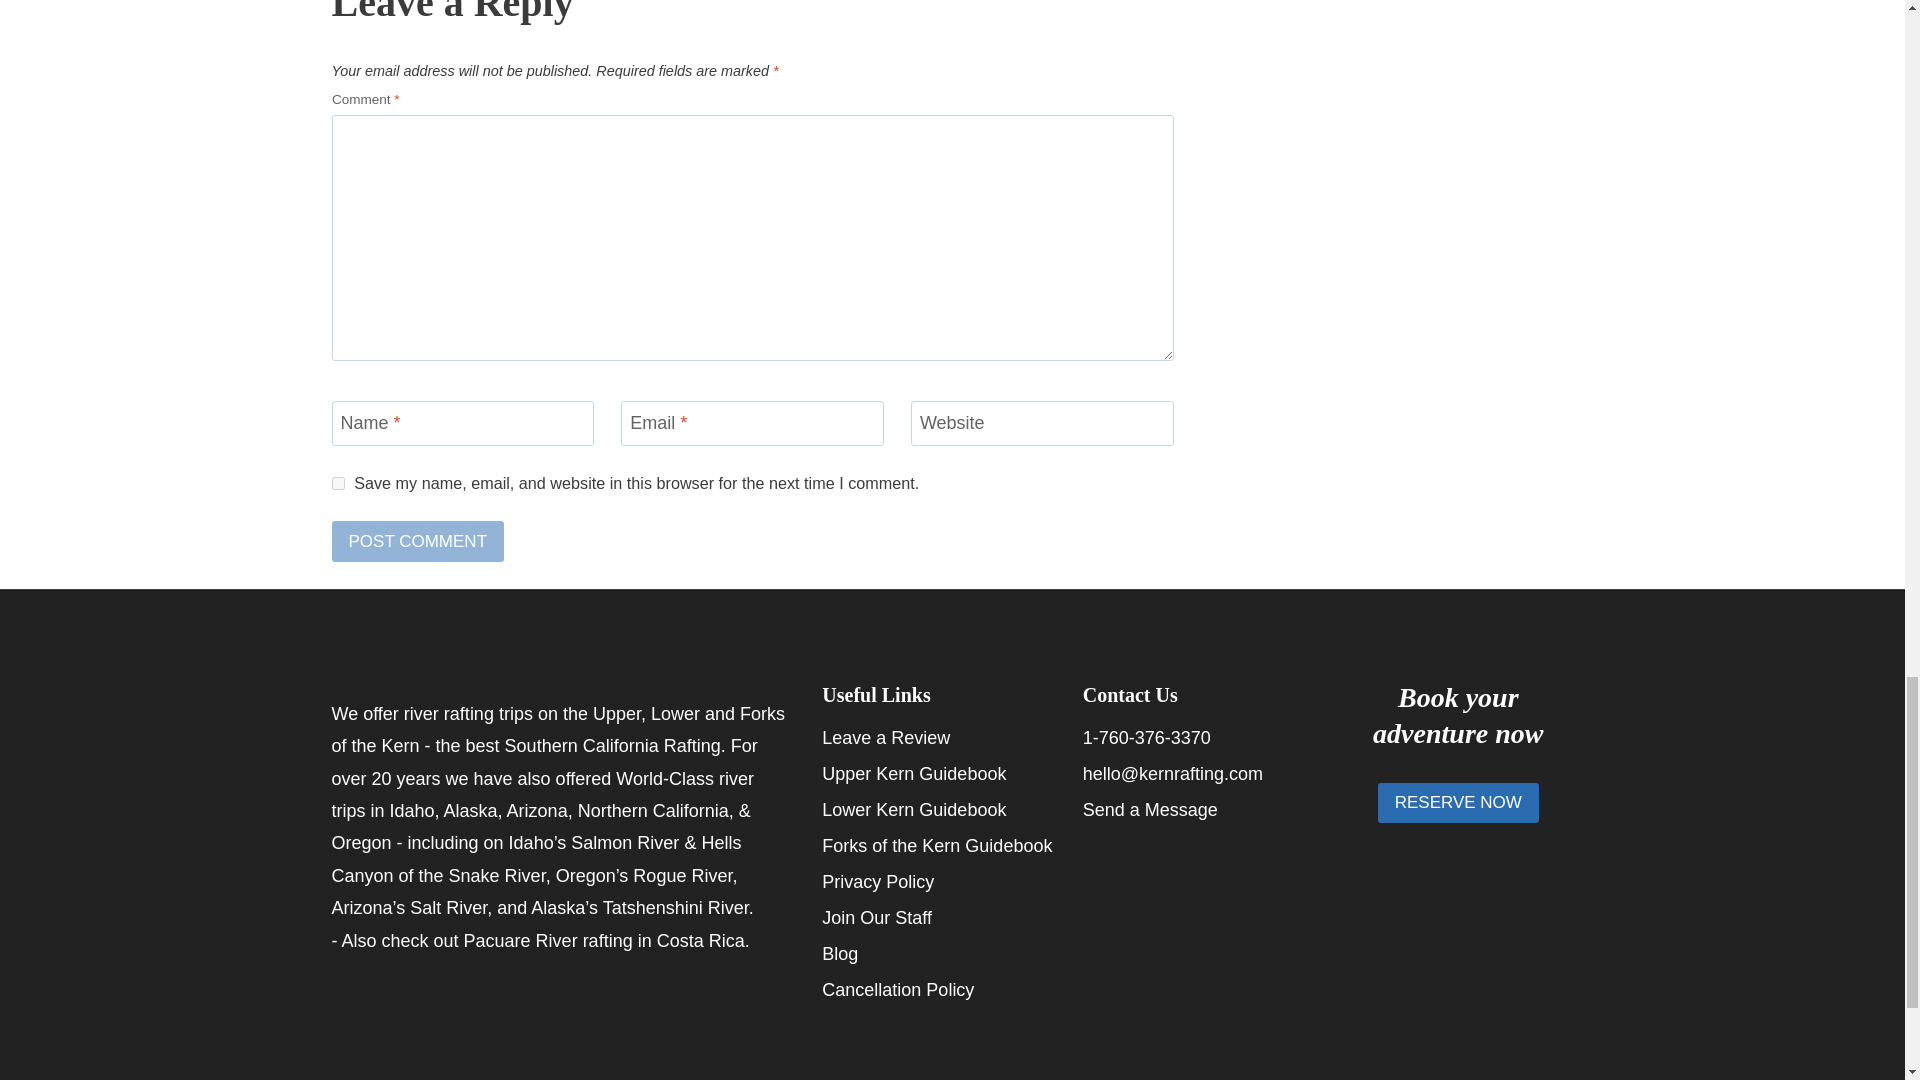 This screenshot has width=1920, height=1080. Describe the element at coordinates (338, 484) in the screenshot. I see `yes` at that location.